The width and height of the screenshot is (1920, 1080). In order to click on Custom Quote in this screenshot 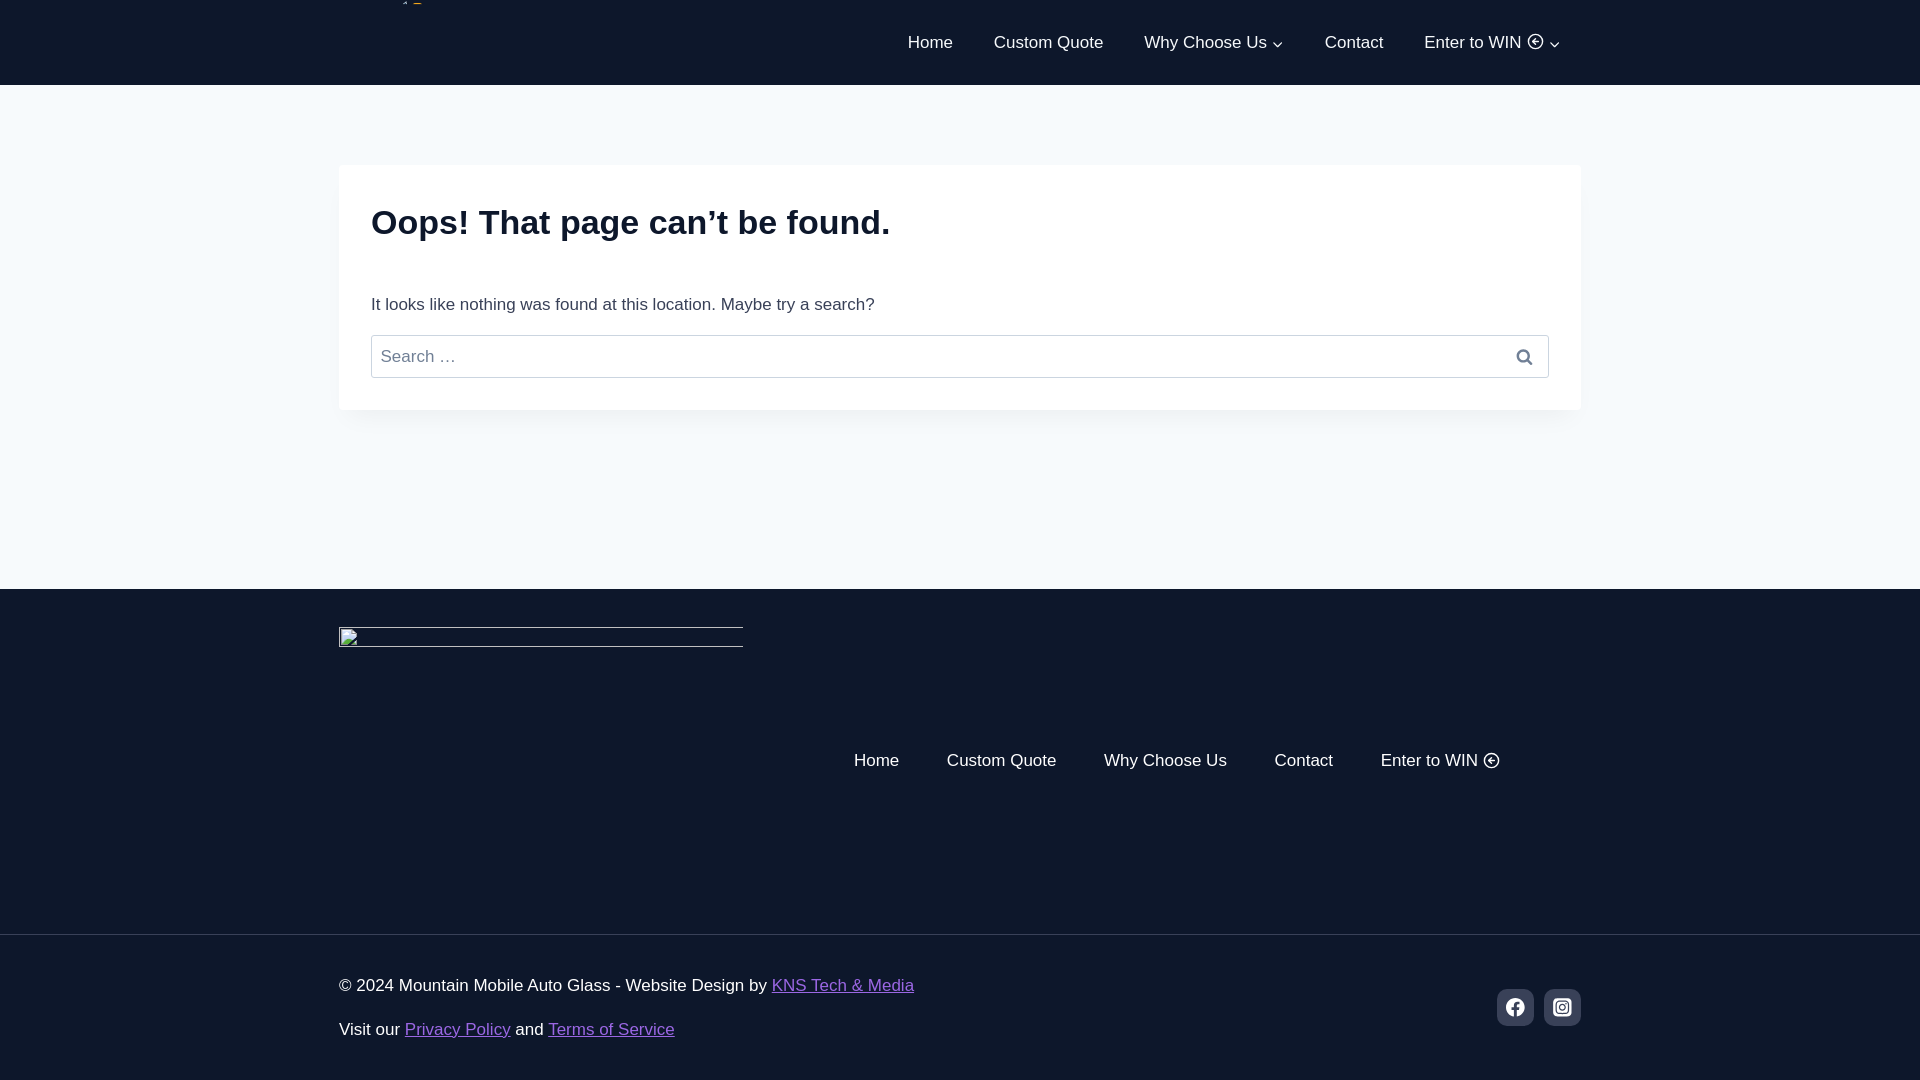, I will do `click(1048, 42)`.